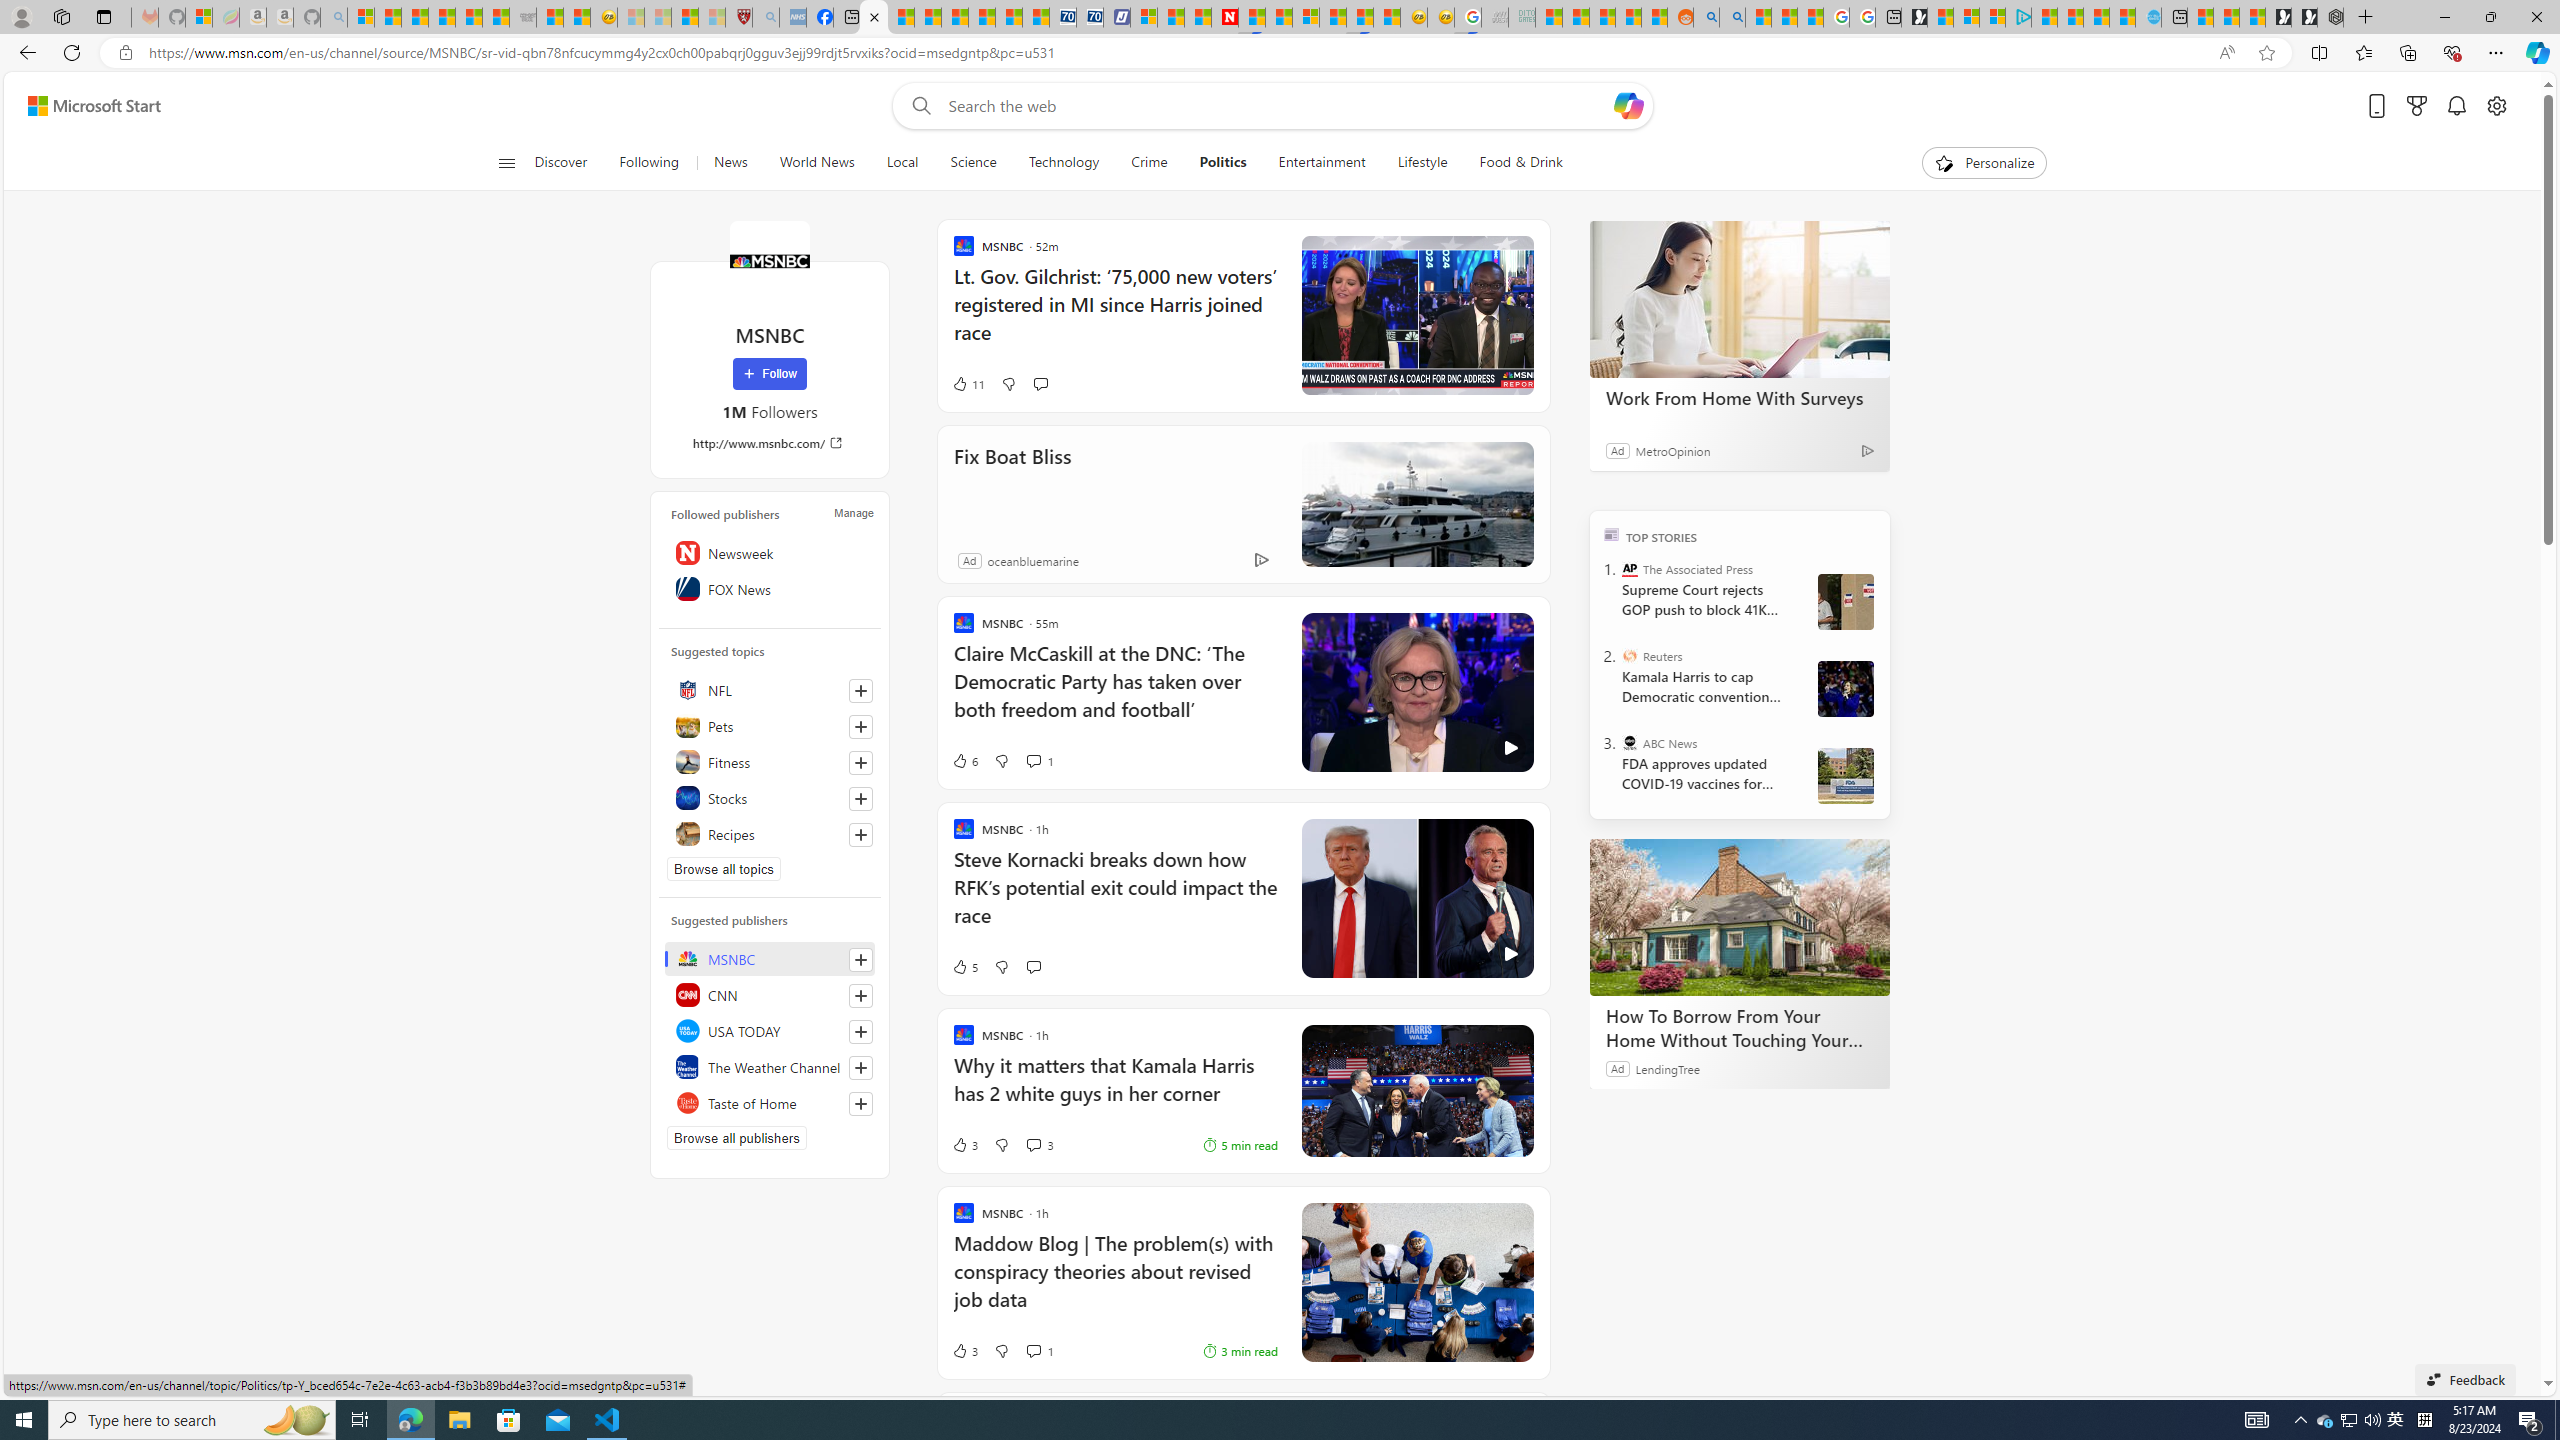 This screenshot has width=2560, height=1440. What do you see at coordinates (1732, 17) in the screenshot?
I see `Utah sues federal government - Search` at bounding box center [1732, 17].